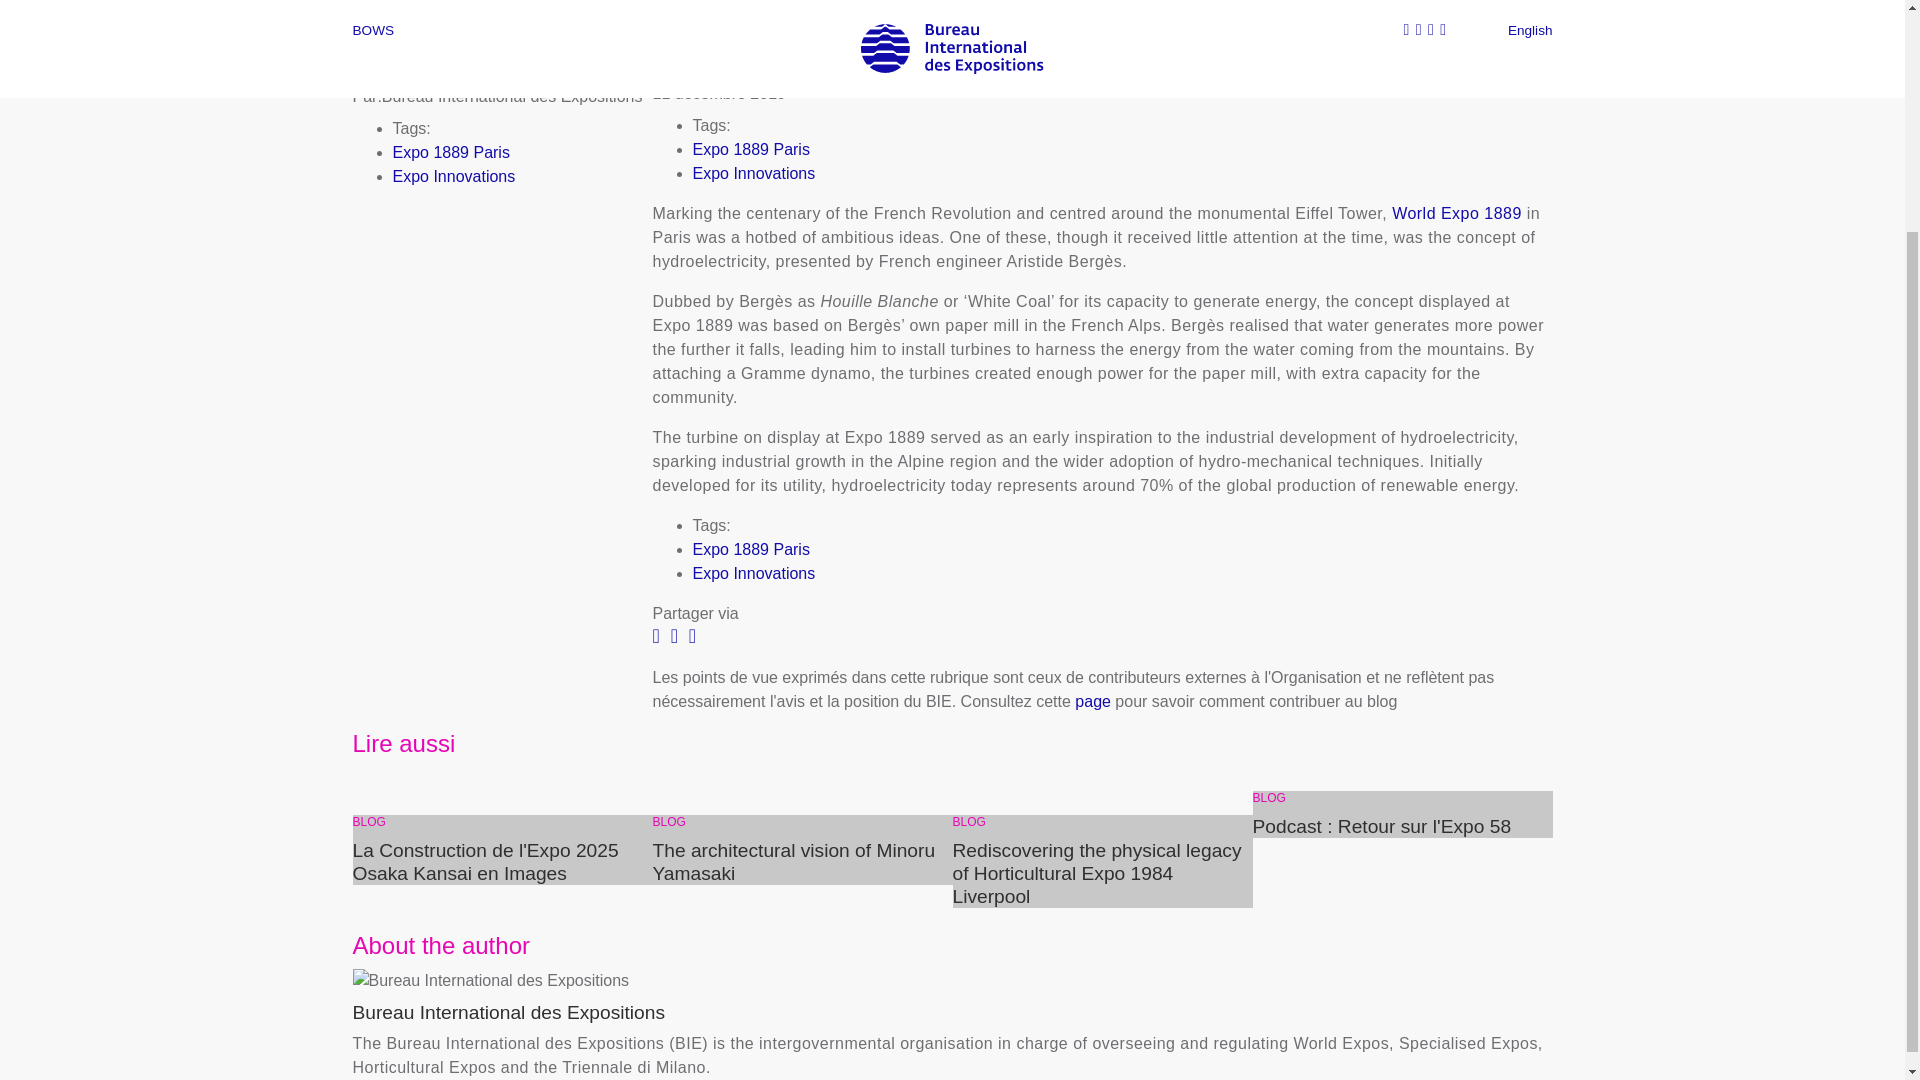 The height and width of the screenshot is (1080, 1920). What do you see at coordinates (1401, 826) in the screenshot?
I see `Podcast : Retour sur l'Expo 58` at bounding box center [1401, 826].